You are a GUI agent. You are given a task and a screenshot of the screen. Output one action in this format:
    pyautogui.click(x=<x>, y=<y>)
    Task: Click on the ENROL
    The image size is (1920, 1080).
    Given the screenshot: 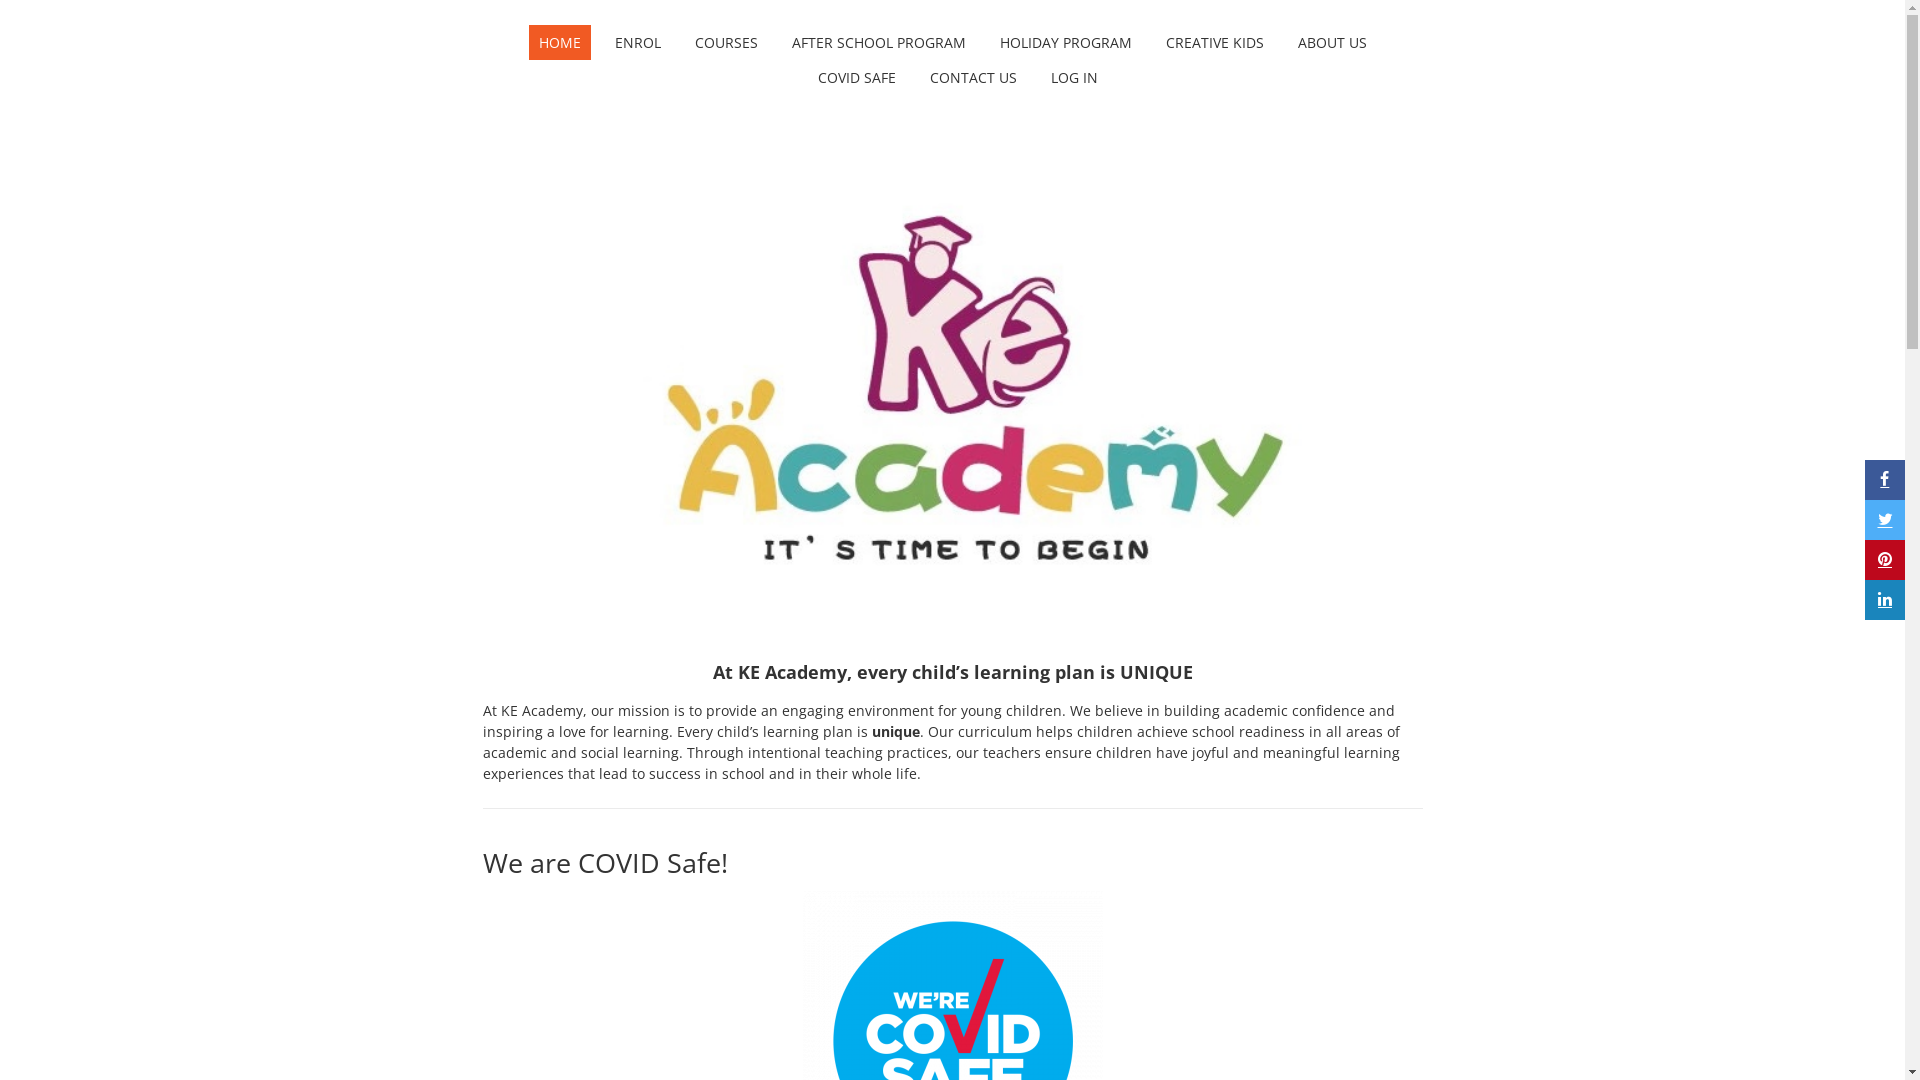 What is the action you would take?
    pyautogui.click(x=637, y=42)
    